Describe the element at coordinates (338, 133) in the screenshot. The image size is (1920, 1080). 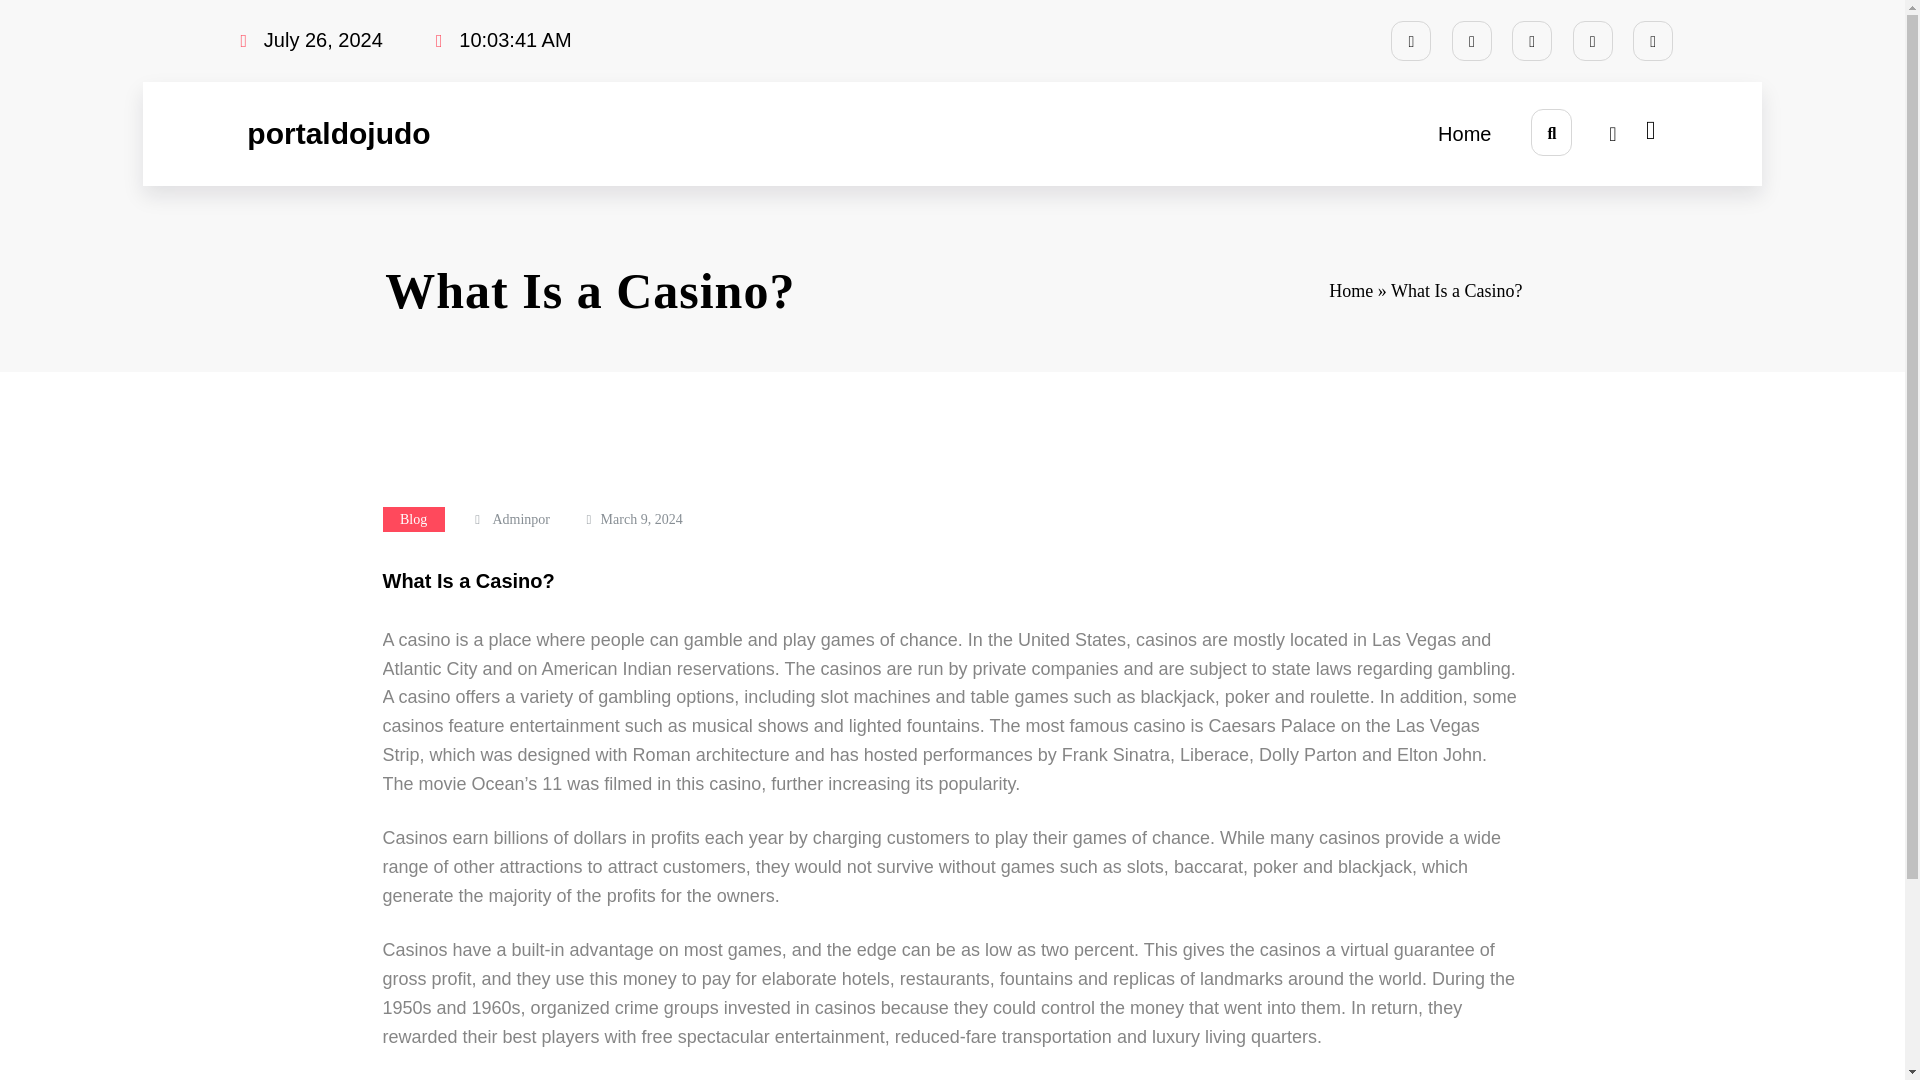
I see `portaldojudo` at that location.